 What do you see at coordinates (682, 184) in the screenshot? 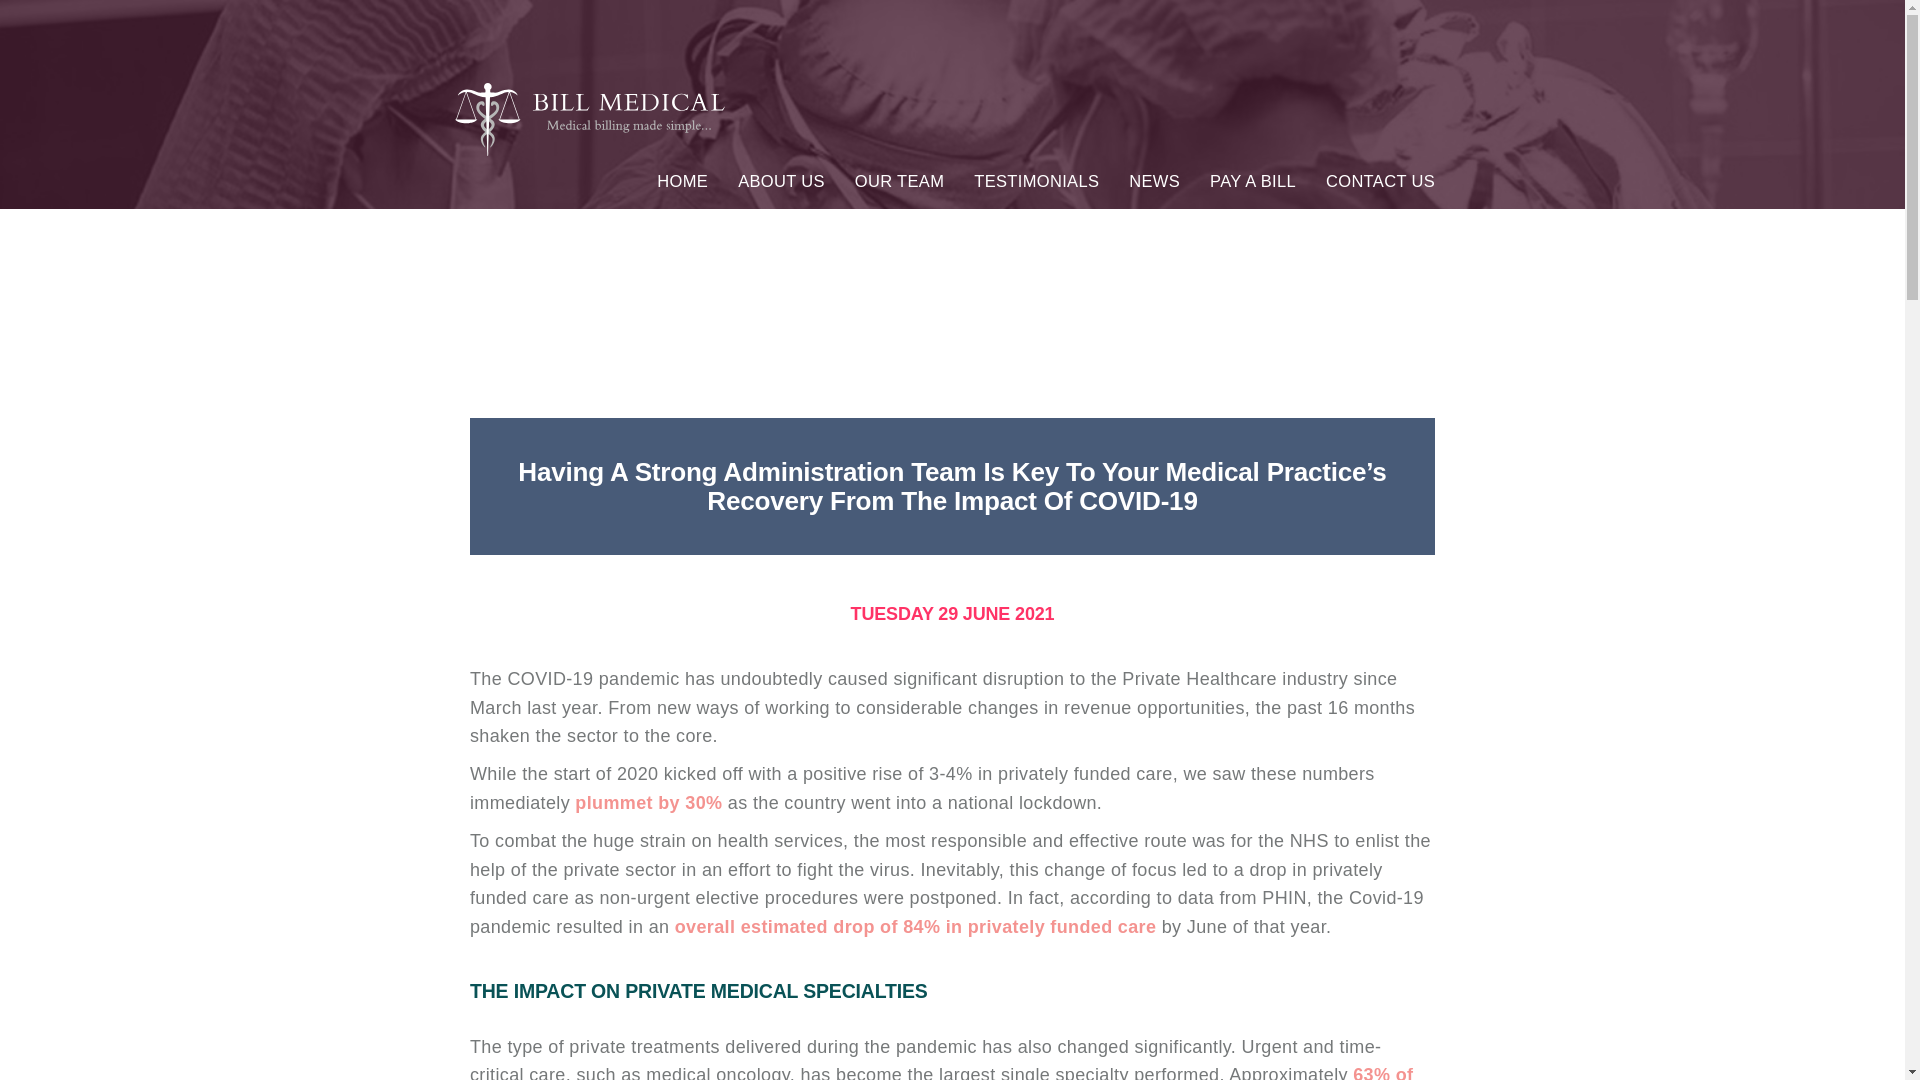
I see `HOME` at bounding box center [682, 184].